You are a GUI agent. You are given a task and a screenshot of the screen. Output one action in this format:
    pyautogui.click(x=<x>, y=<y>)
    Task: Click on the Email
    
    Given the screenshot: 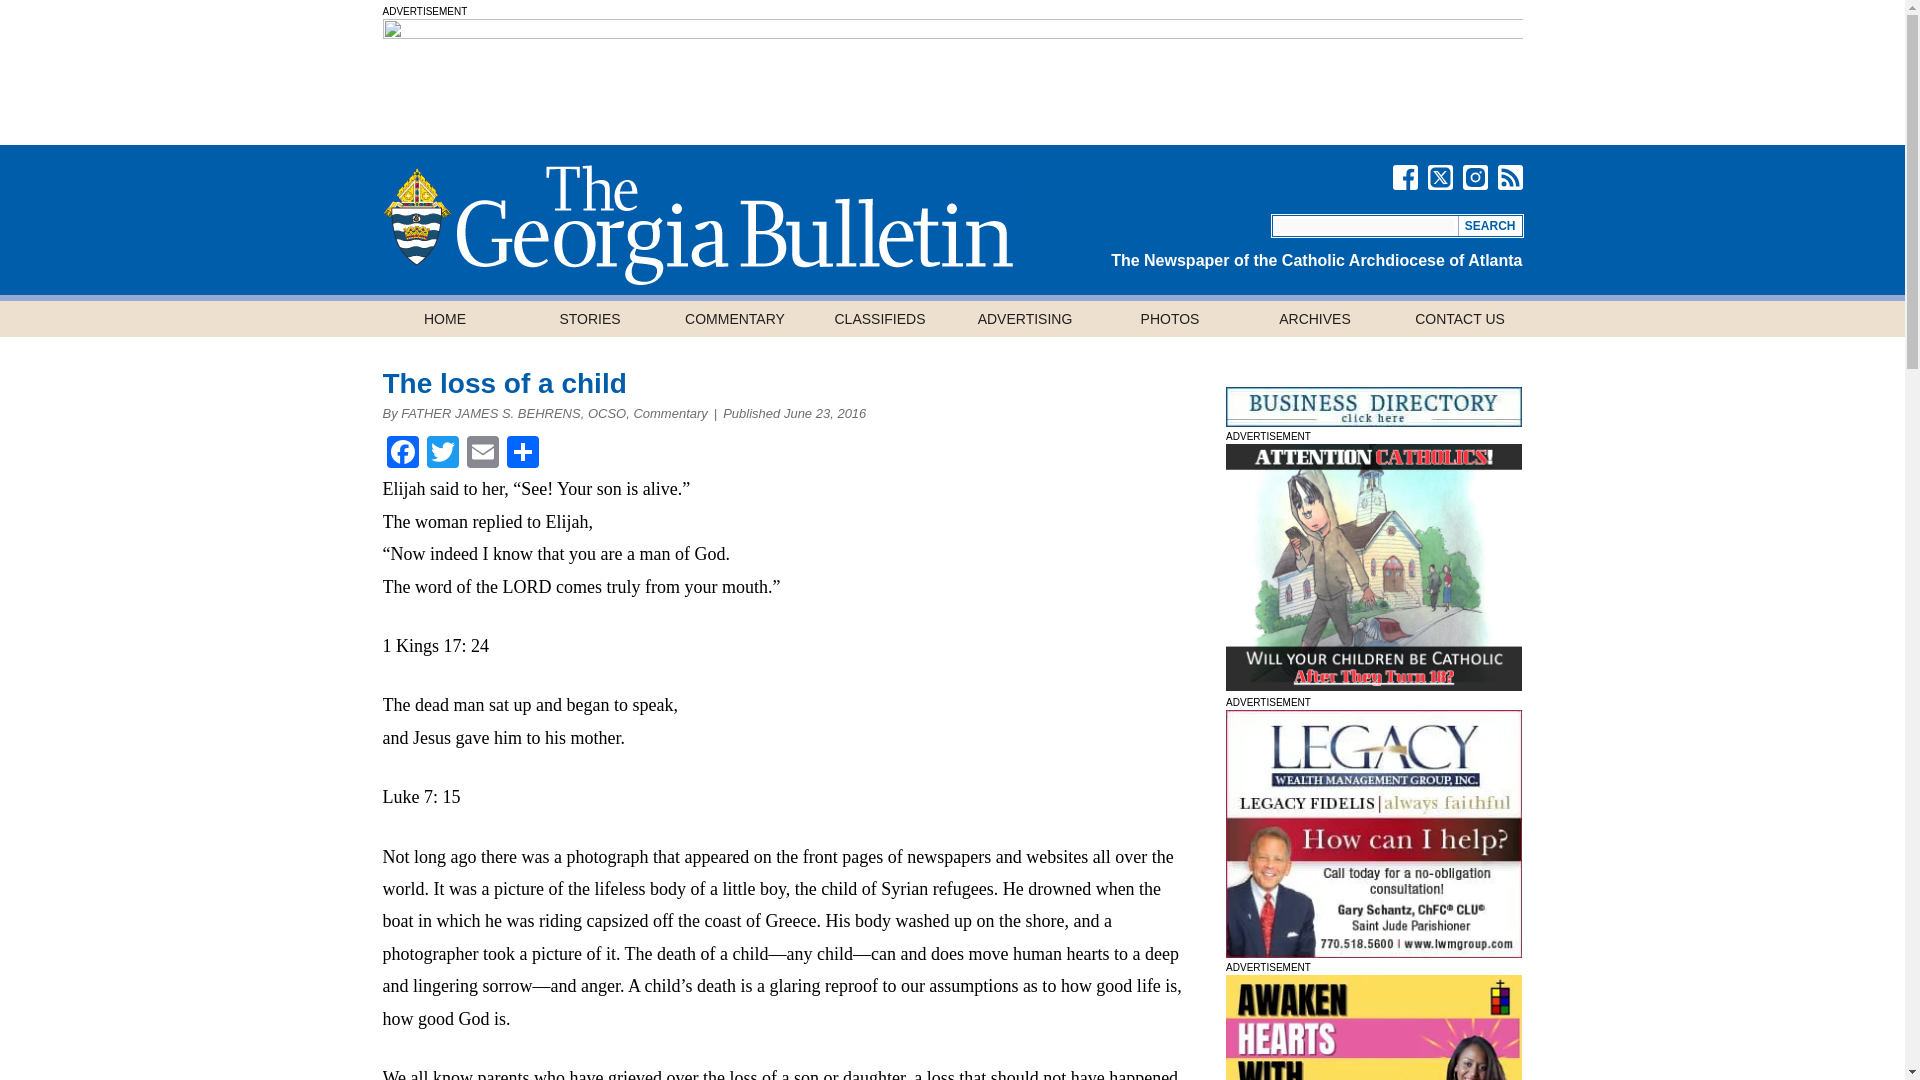 What is the action you would take?
    pyautogui.click(x=482, y=454)
    